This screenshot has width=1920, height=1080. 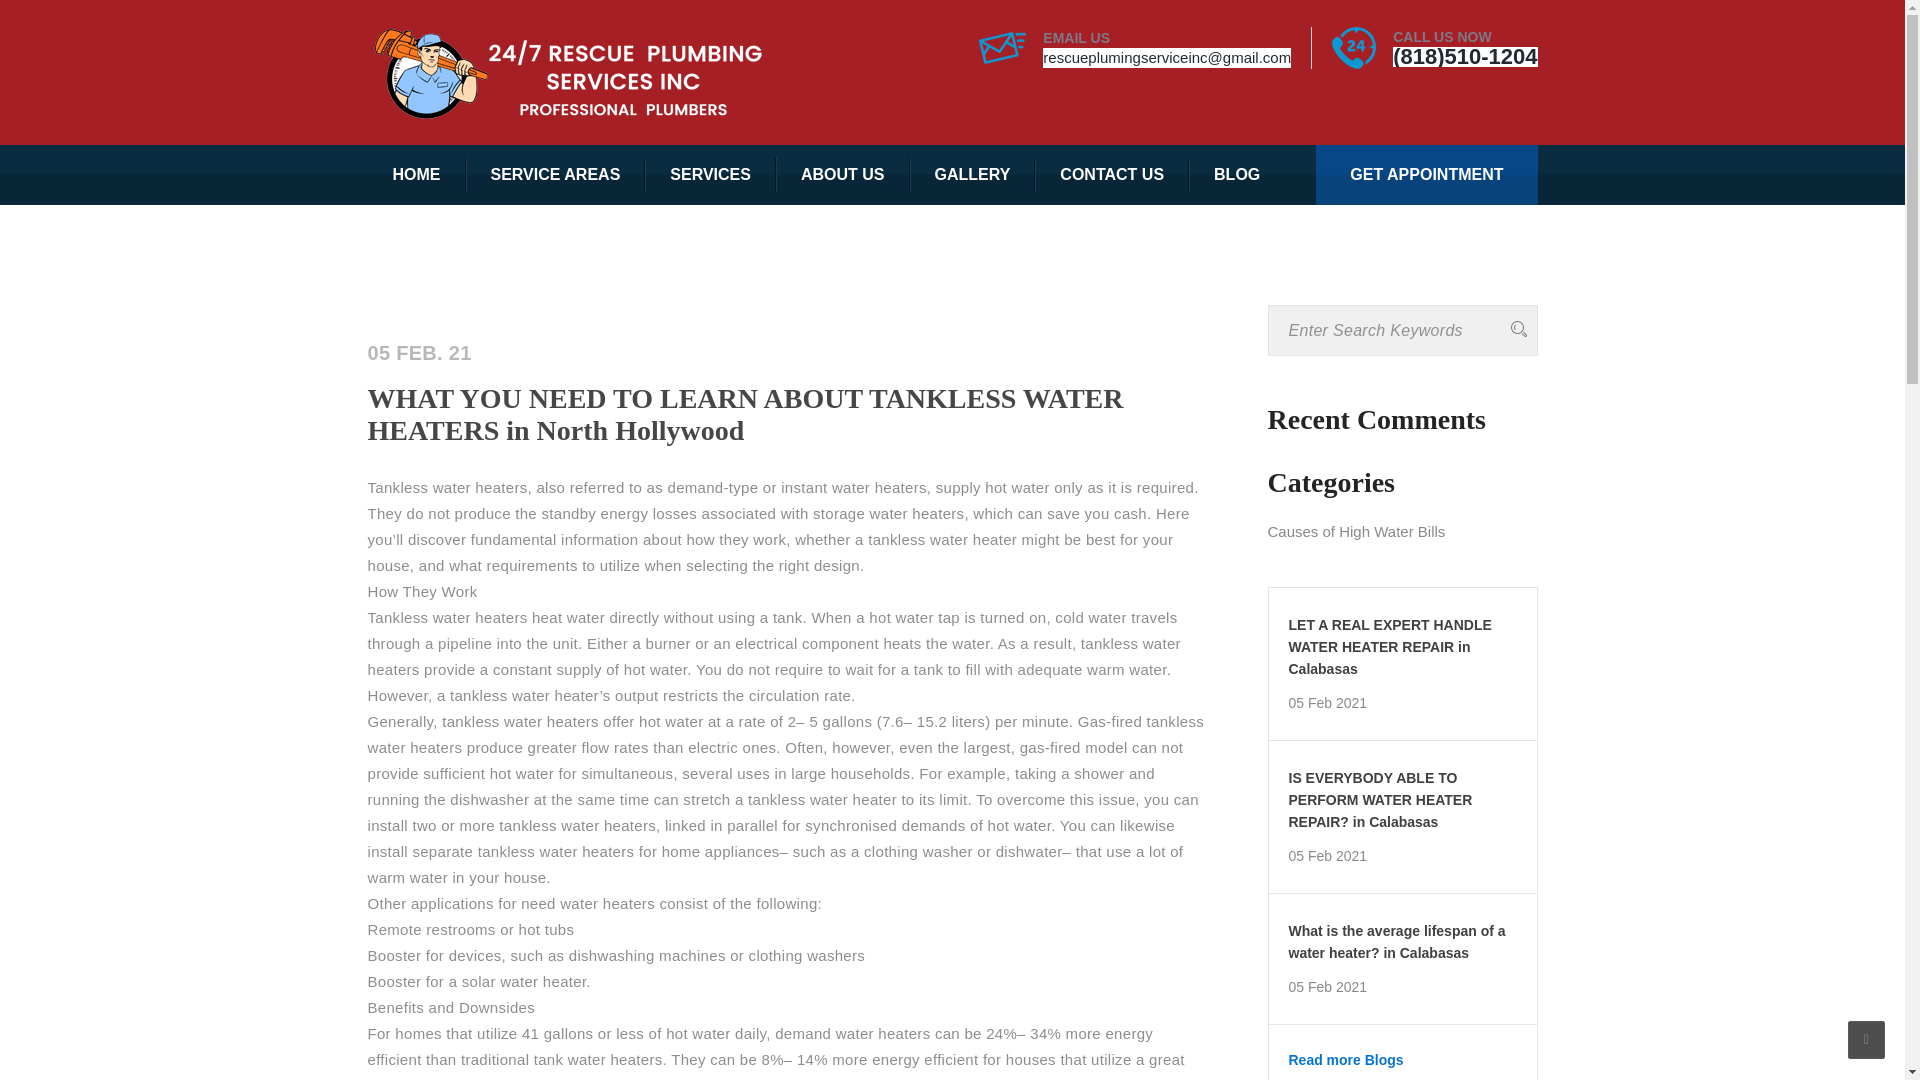 I want to click on HOME, so click(x=417, y=174).